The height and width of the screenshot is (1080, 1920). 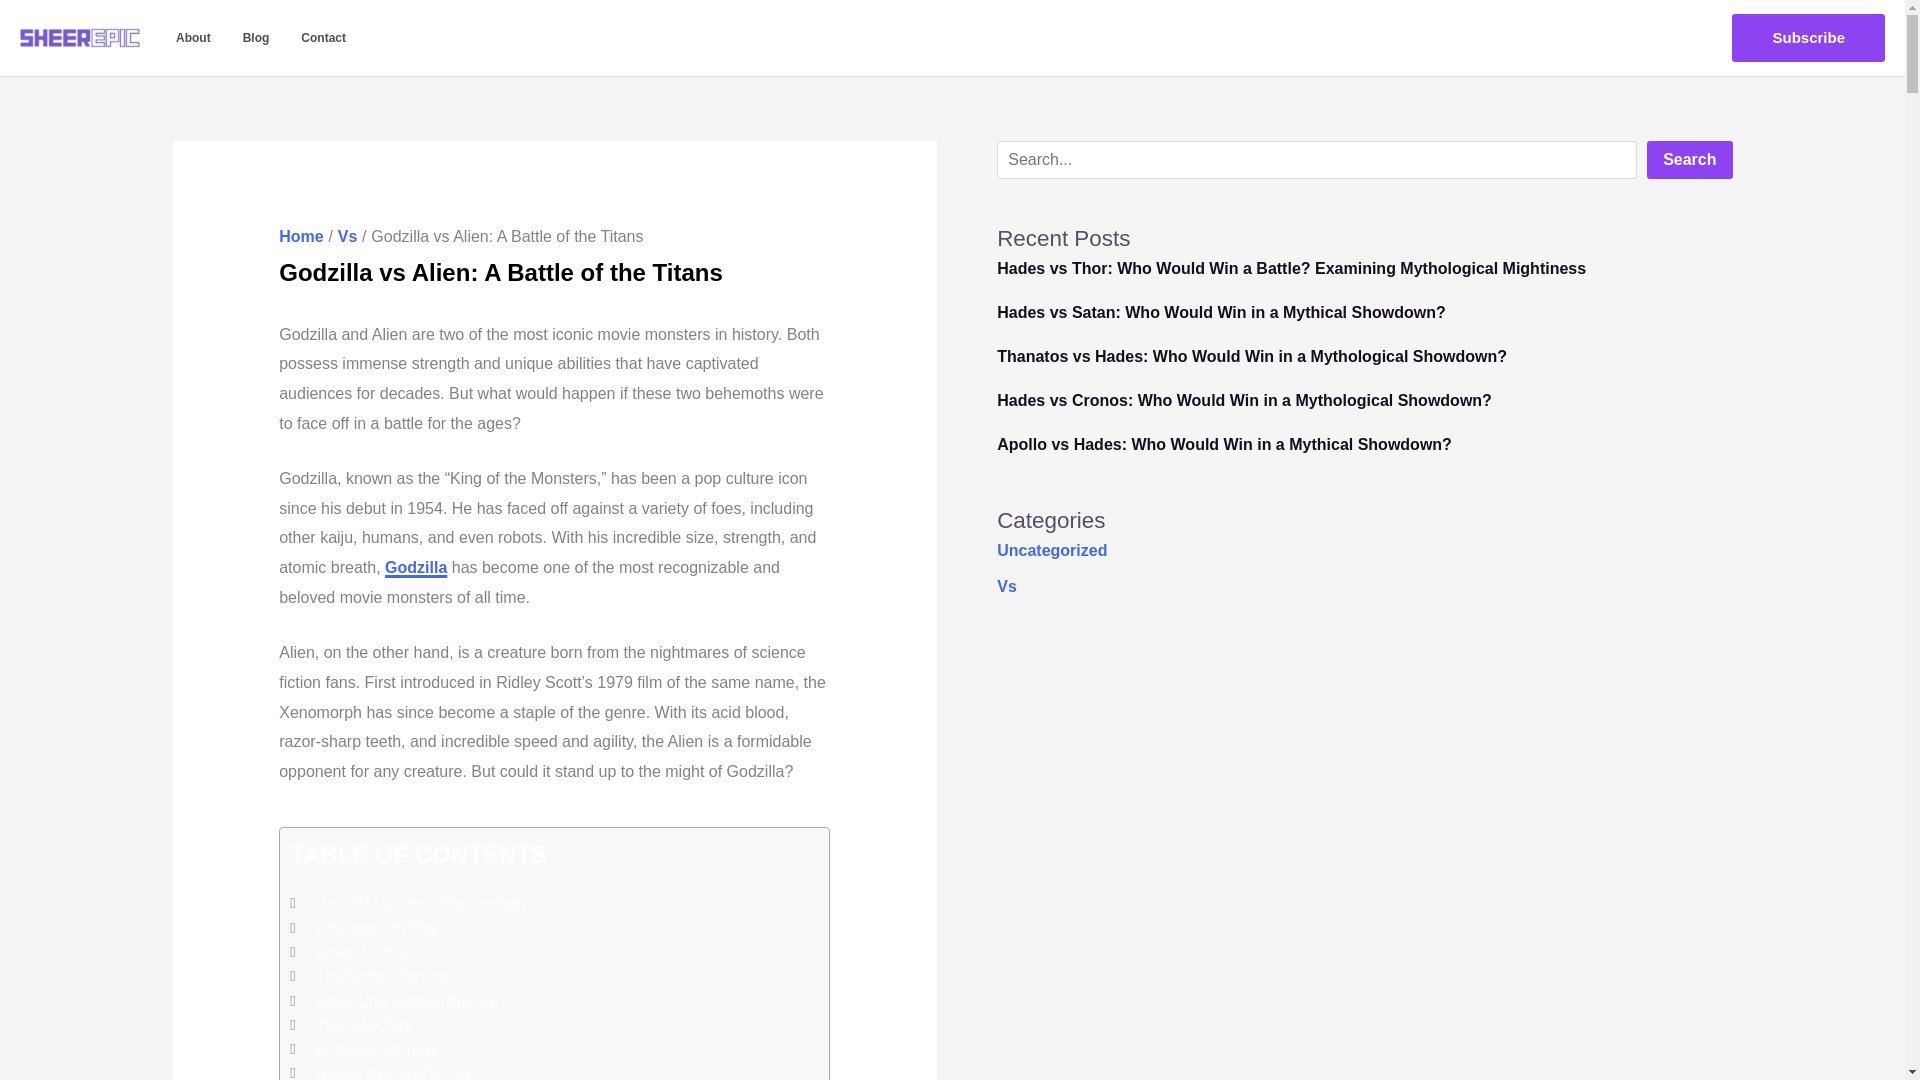 What do you see at coordinates (376, 1048) in the screenshot?
I see `Audience Opinion` at bounding box center [376, 1048].